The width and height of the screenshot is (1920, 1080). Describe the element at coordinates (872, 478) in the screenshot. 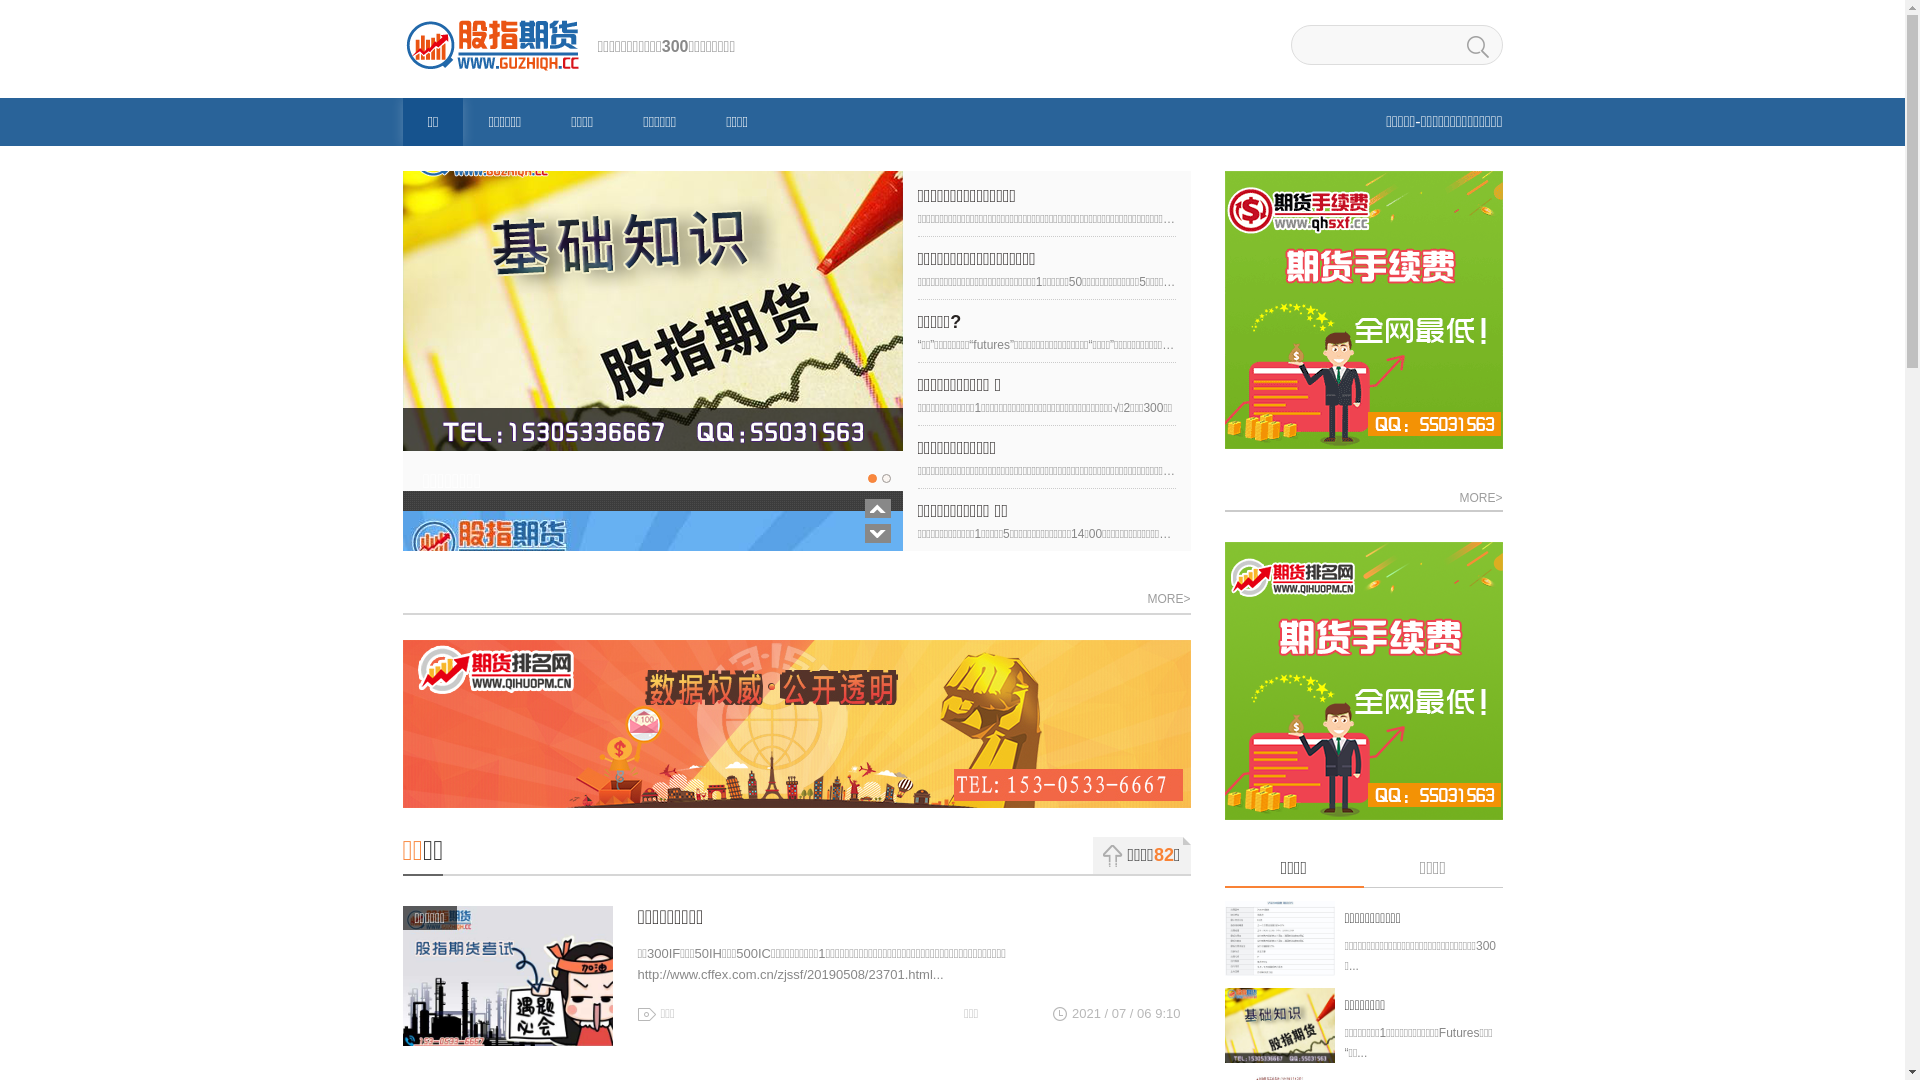

I see `1` at that location.